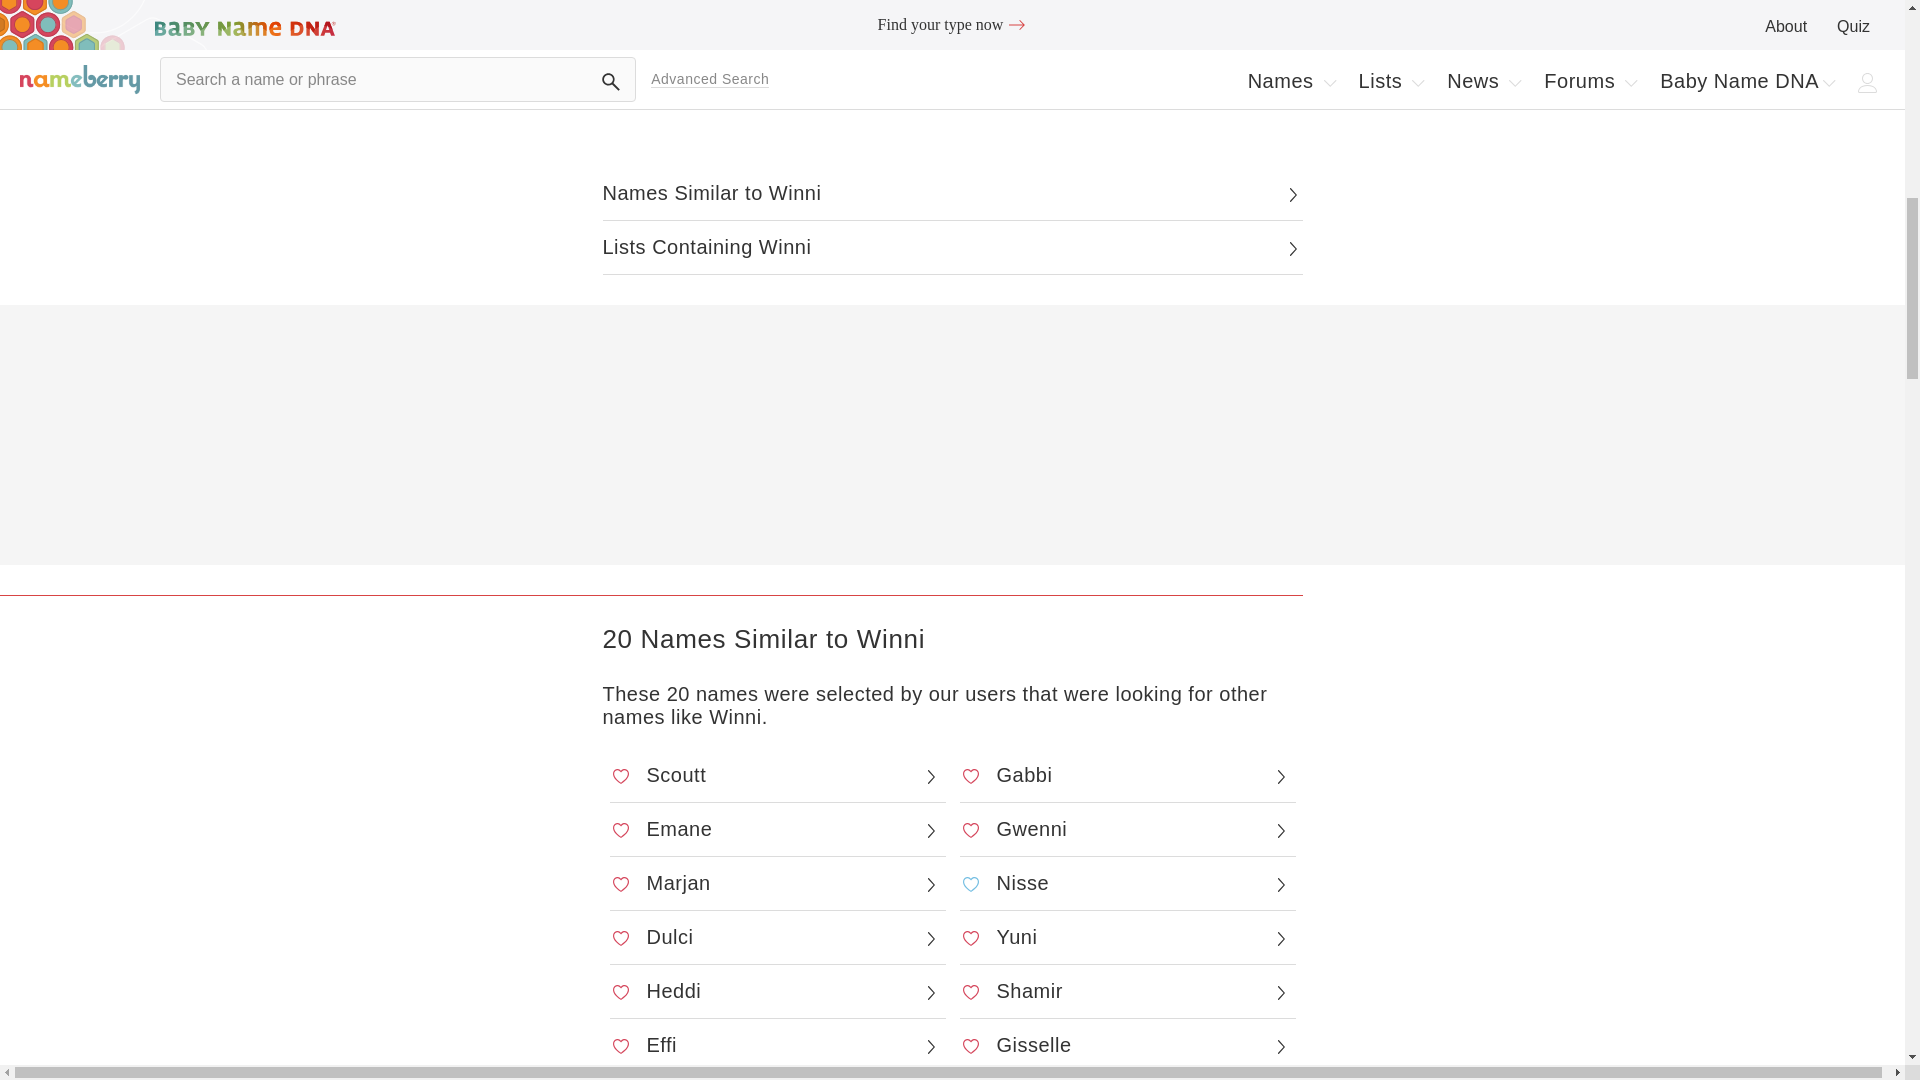 The height and width of the screenshot is (1080, 1920). What do you see at coordinates (952, 440) in the screenshot?
I see `3rd party ad content` at bounding box center [952, 440].